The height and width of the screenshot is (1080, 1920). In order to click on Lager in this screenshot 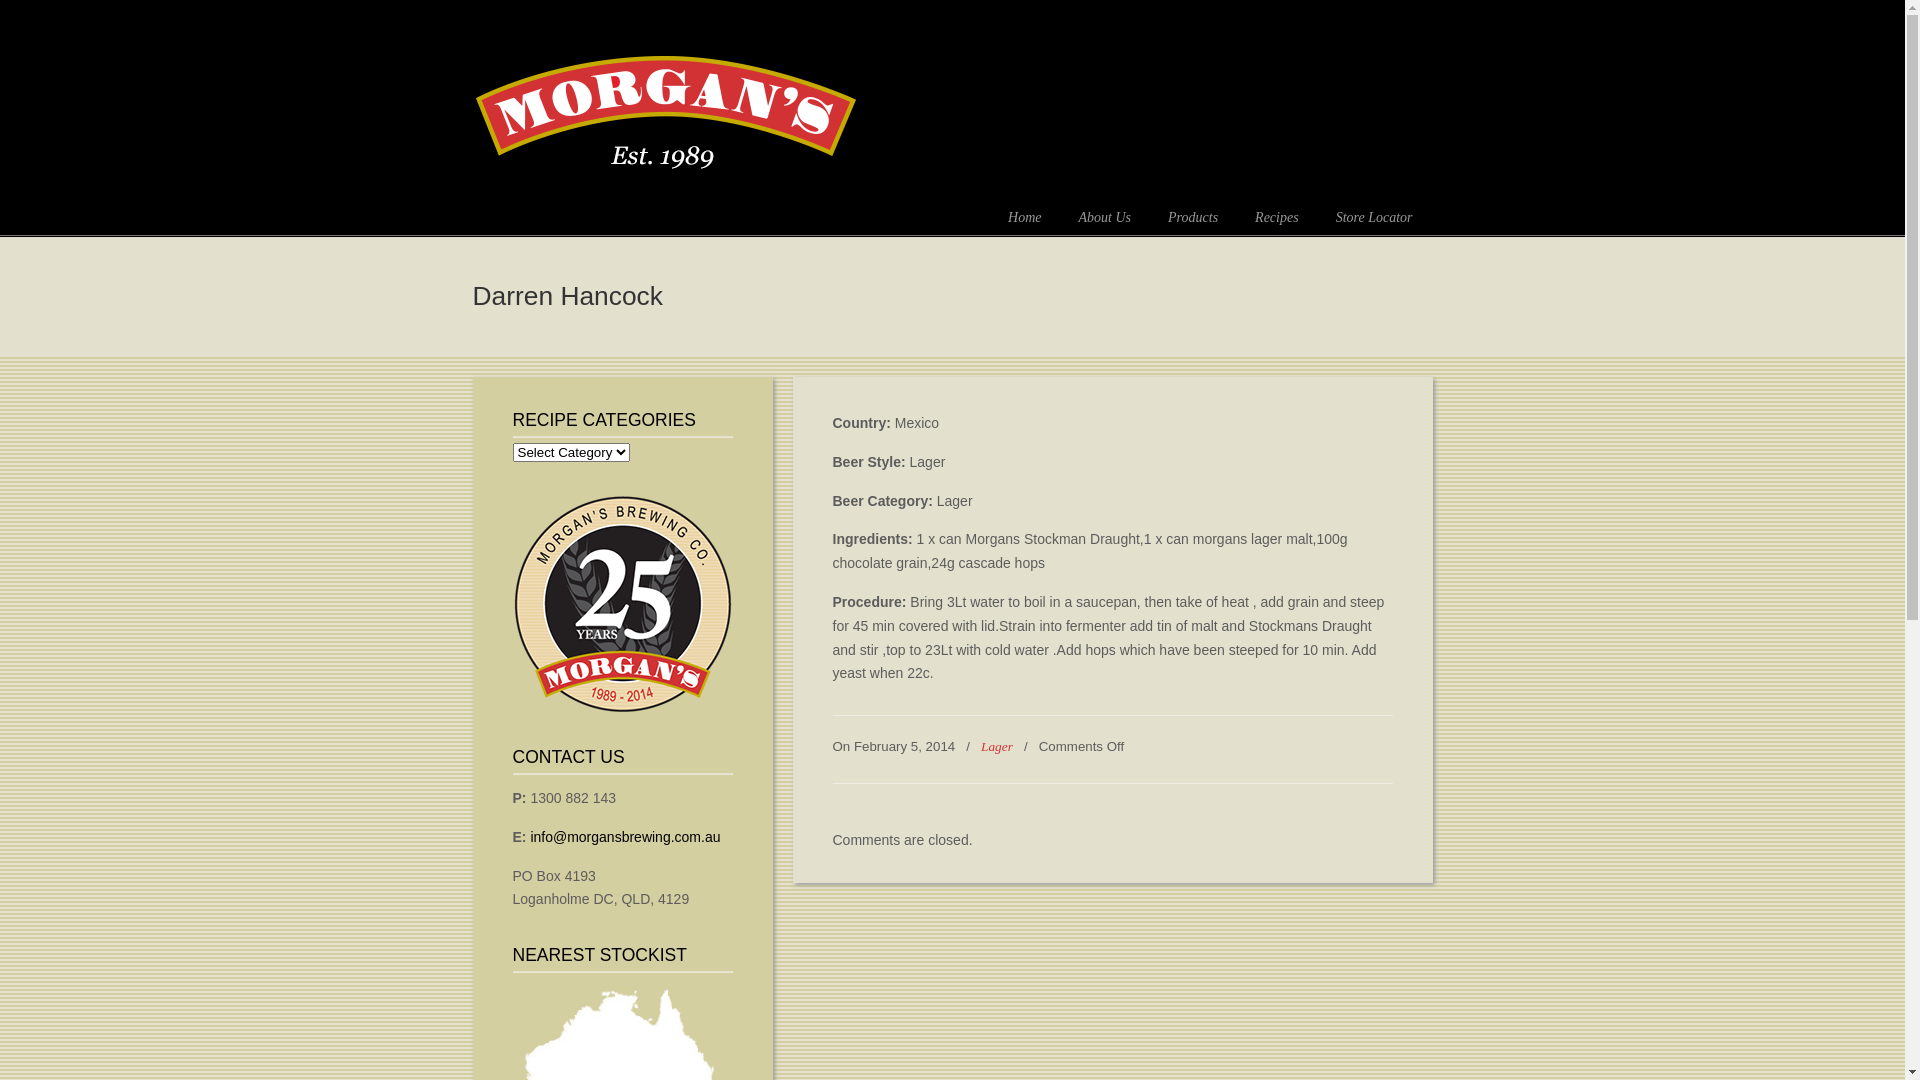, I will do `click(997, 746)`.